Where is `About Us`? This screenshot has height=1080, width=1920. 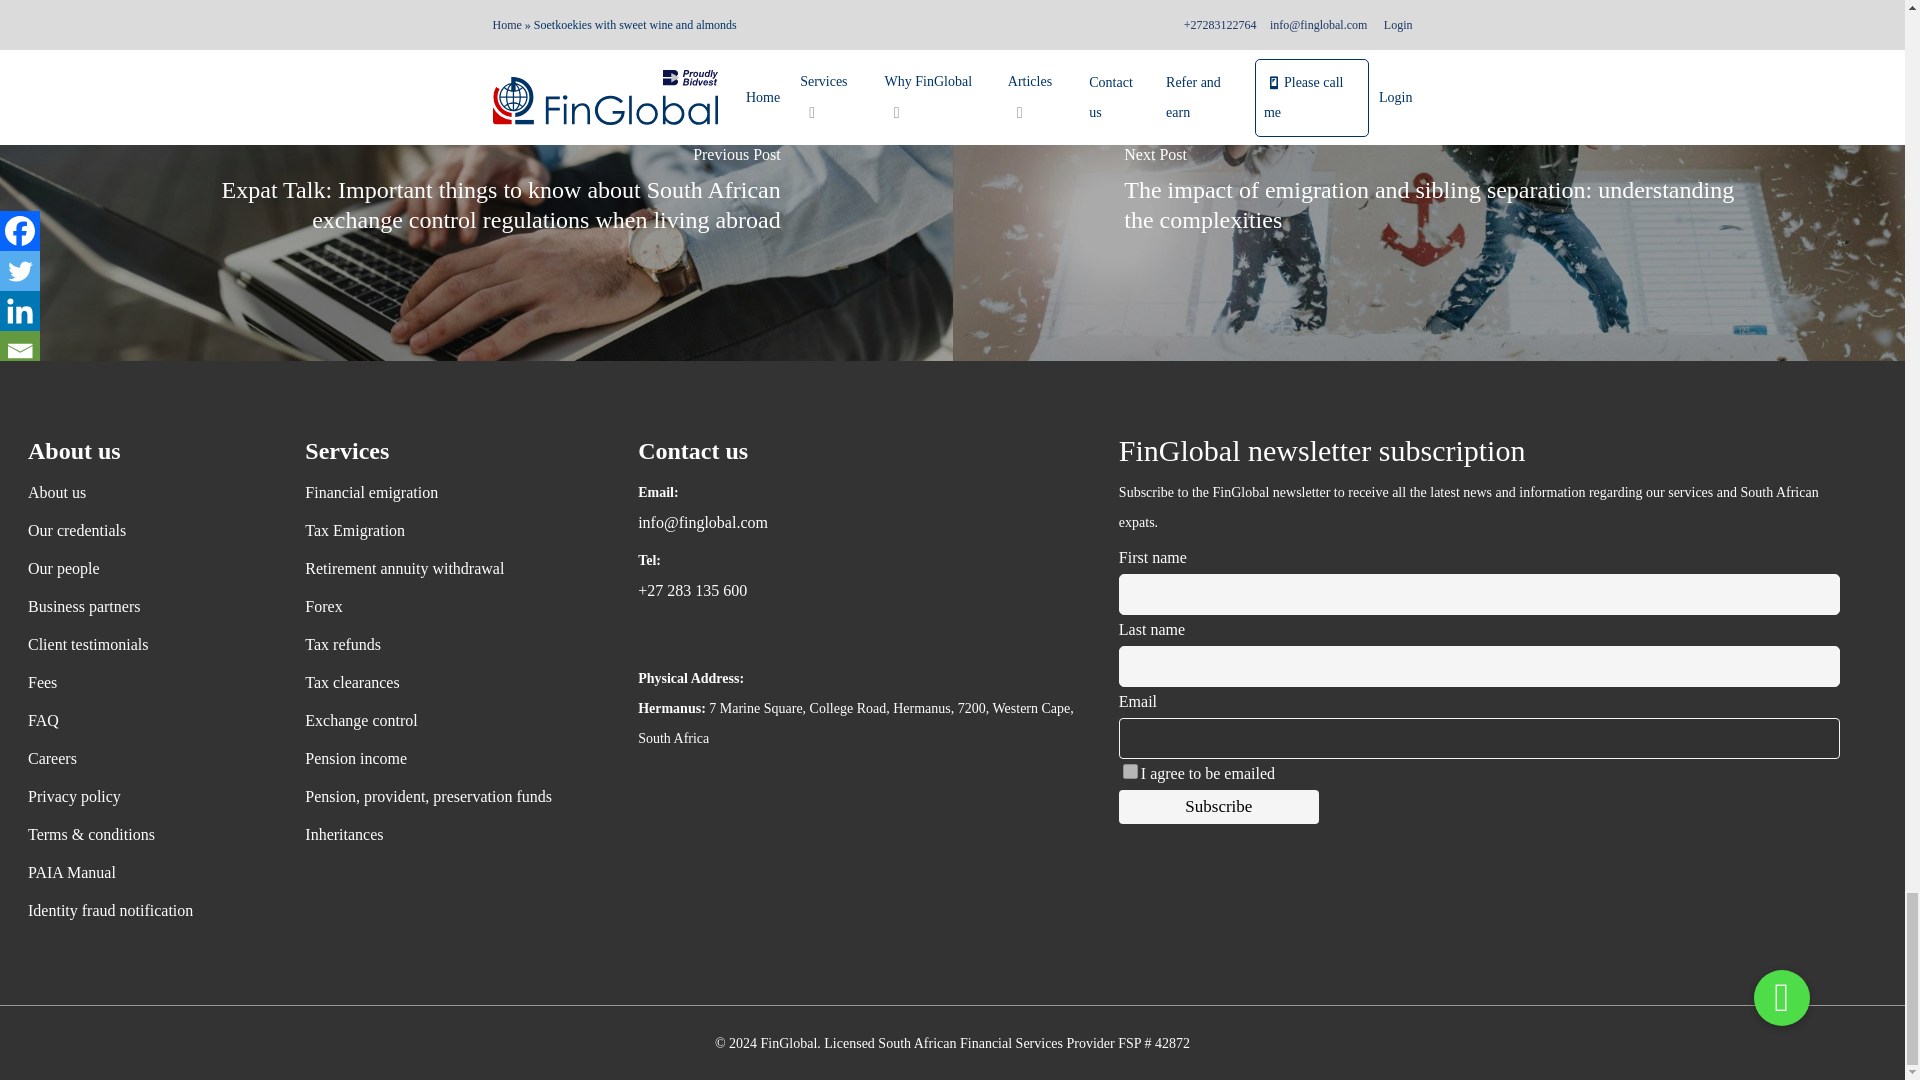
About Us is located at coordinates (148, 492).